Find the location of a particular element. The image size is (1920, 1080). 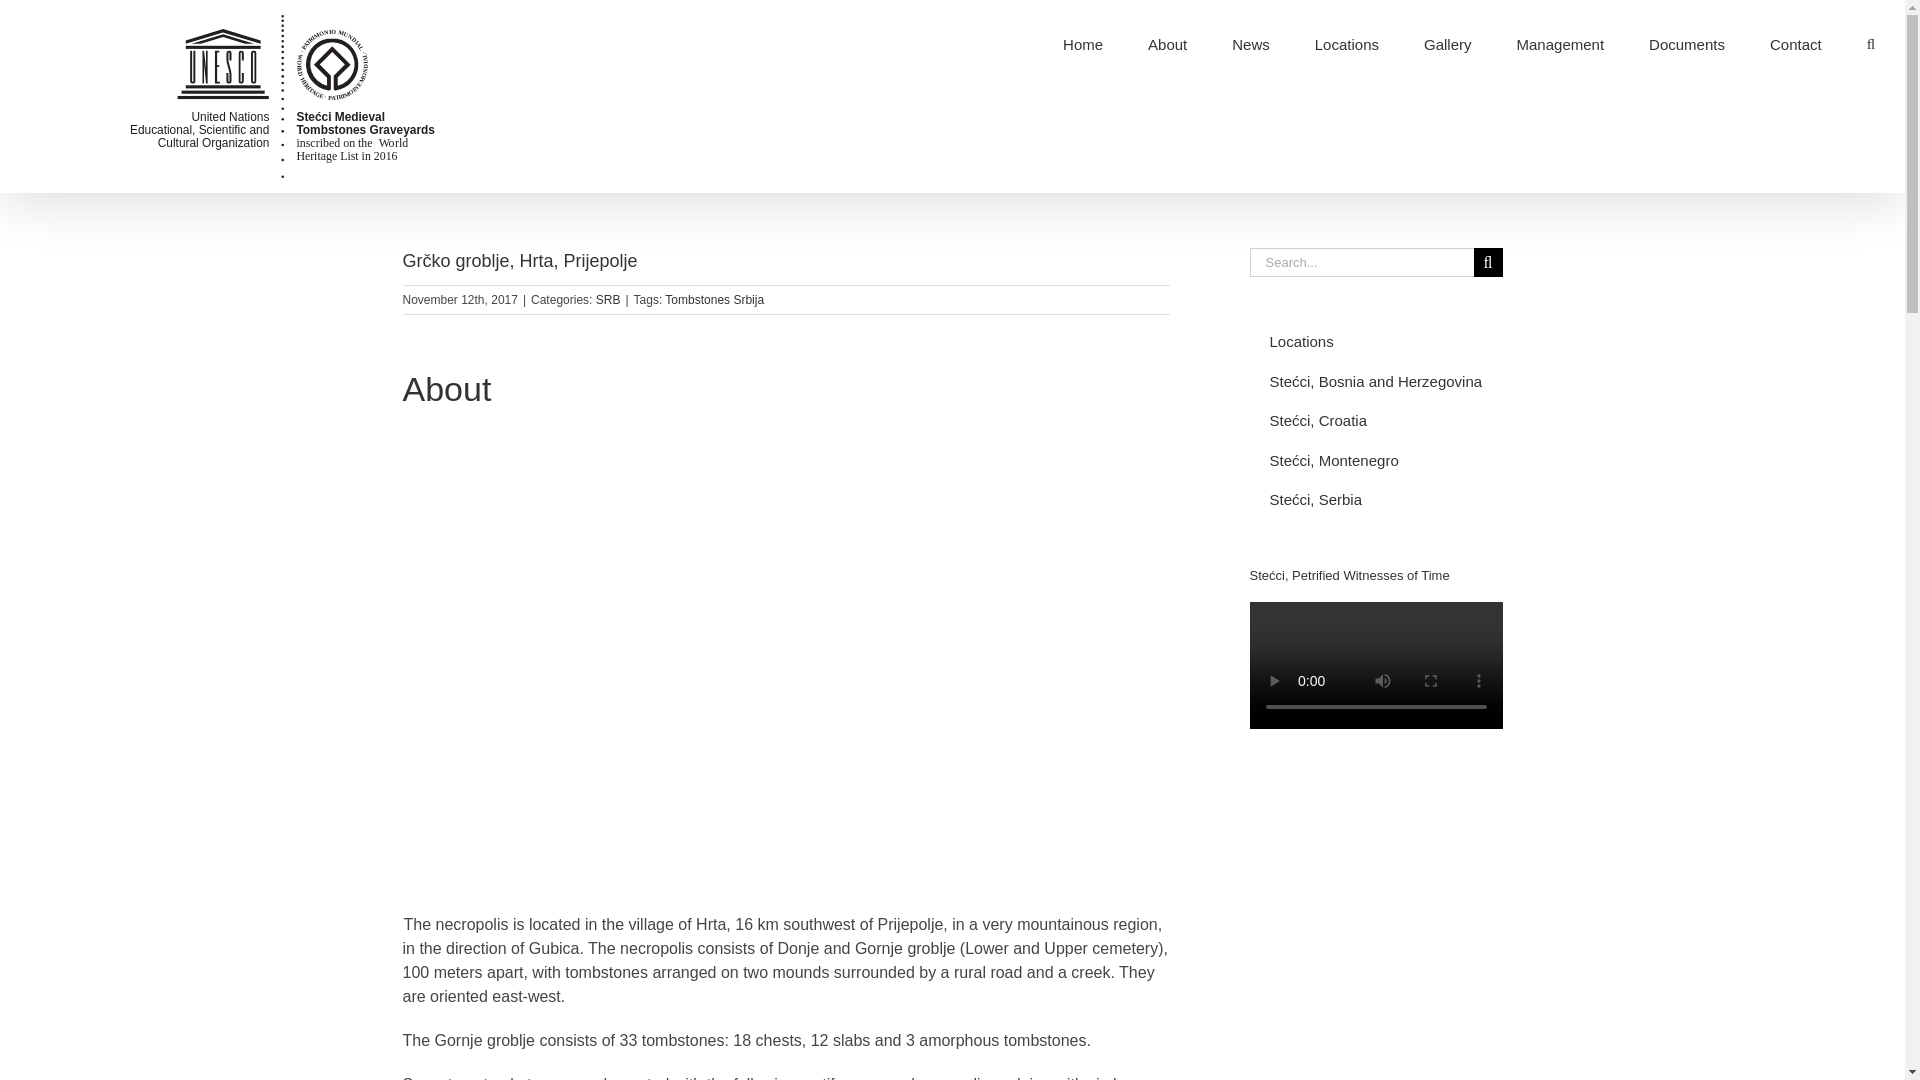

Locations is located at coordinates (1375, 342).